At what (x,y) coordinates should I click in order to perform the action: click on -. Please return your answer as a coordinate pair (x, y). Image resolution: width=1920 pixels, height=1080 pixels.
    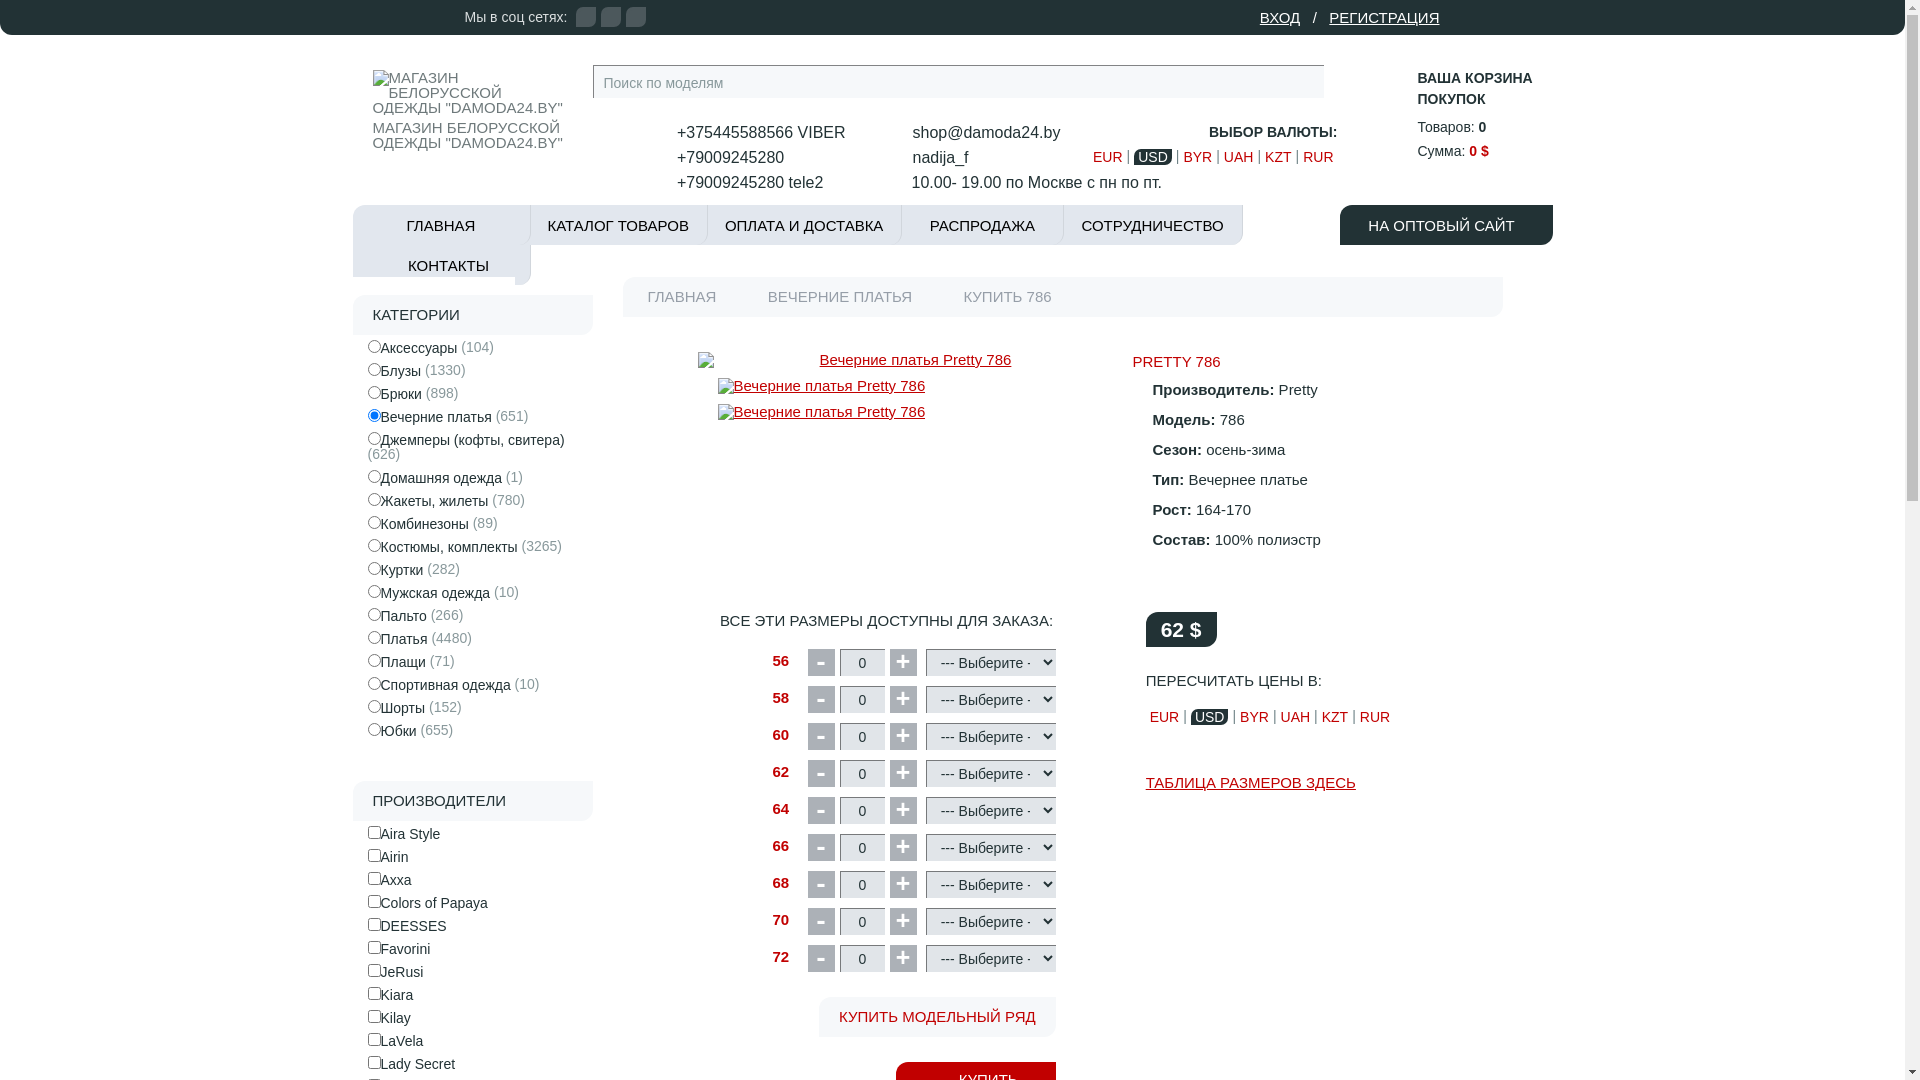
    Looking at the image, I should click on (822, 922).